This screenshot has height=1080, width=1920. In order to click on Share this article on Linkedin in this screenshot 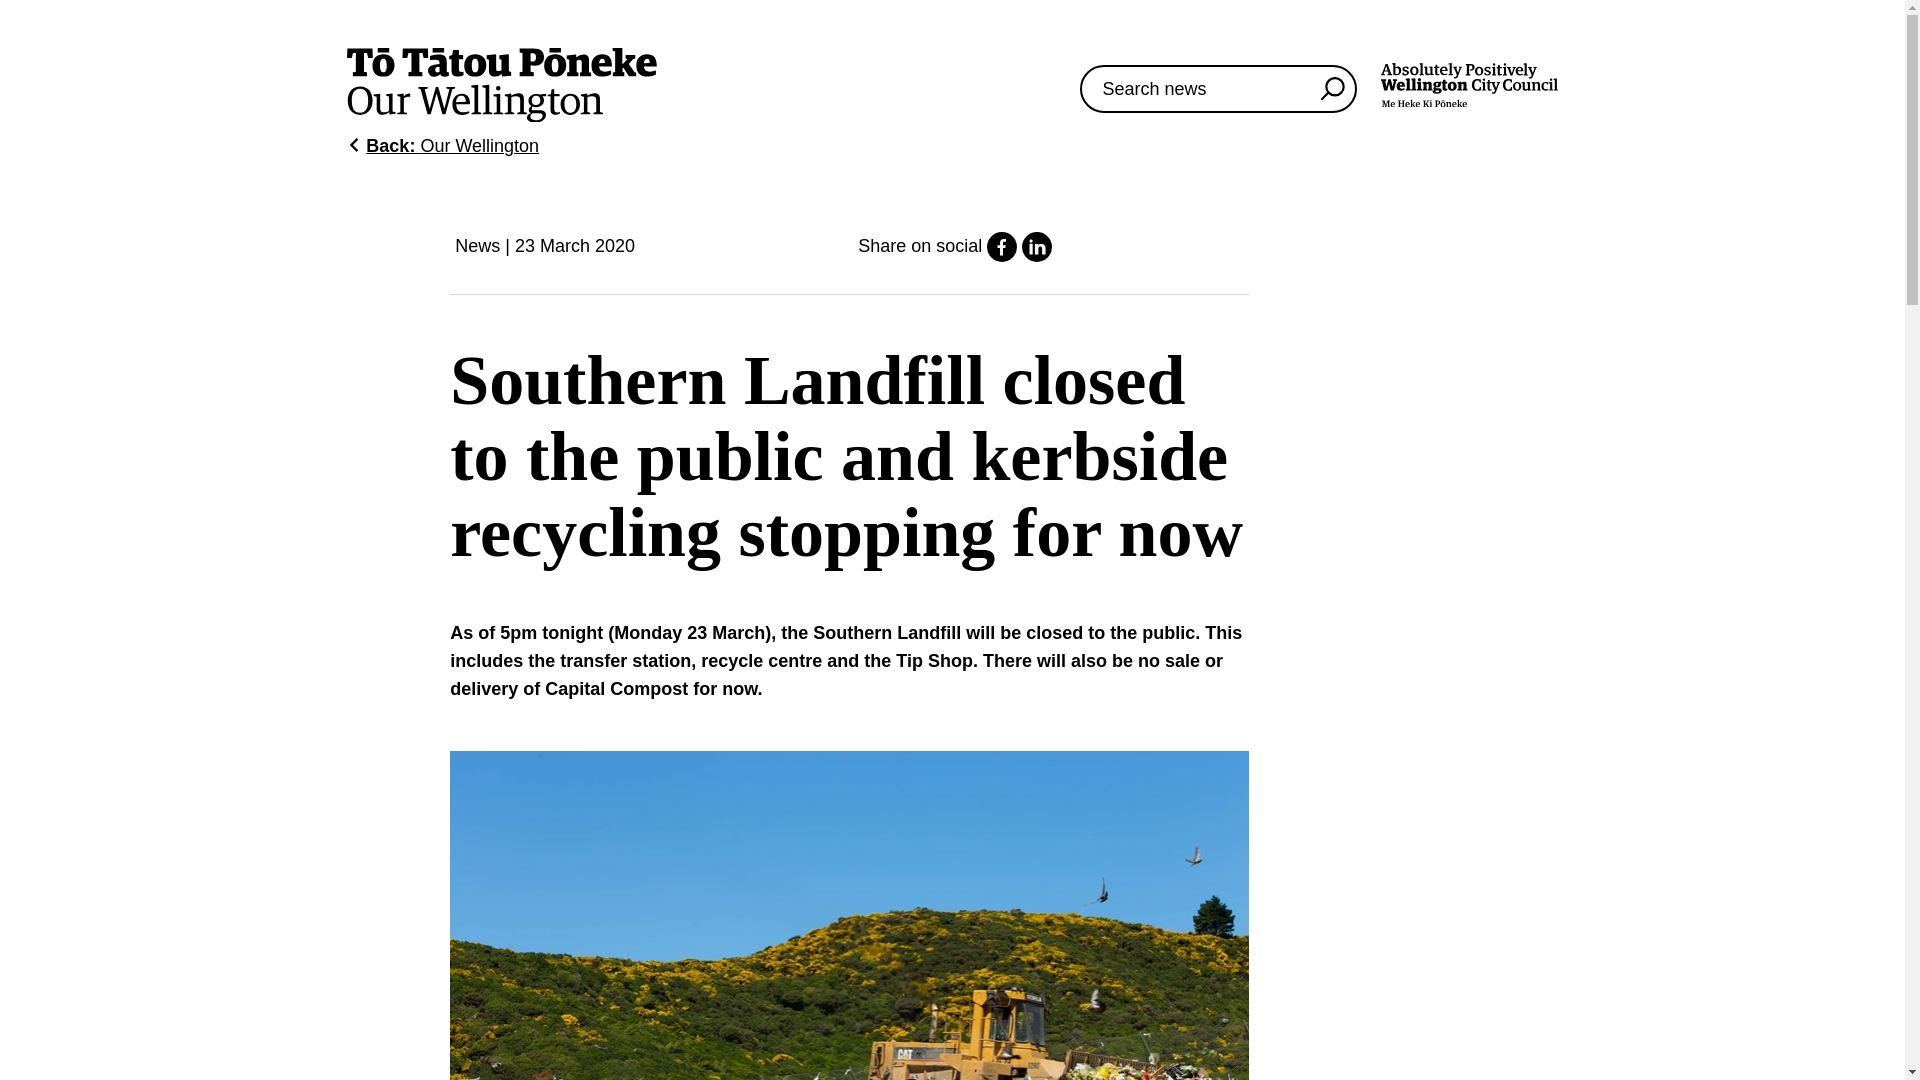, I will do `click(1468, 88)`.